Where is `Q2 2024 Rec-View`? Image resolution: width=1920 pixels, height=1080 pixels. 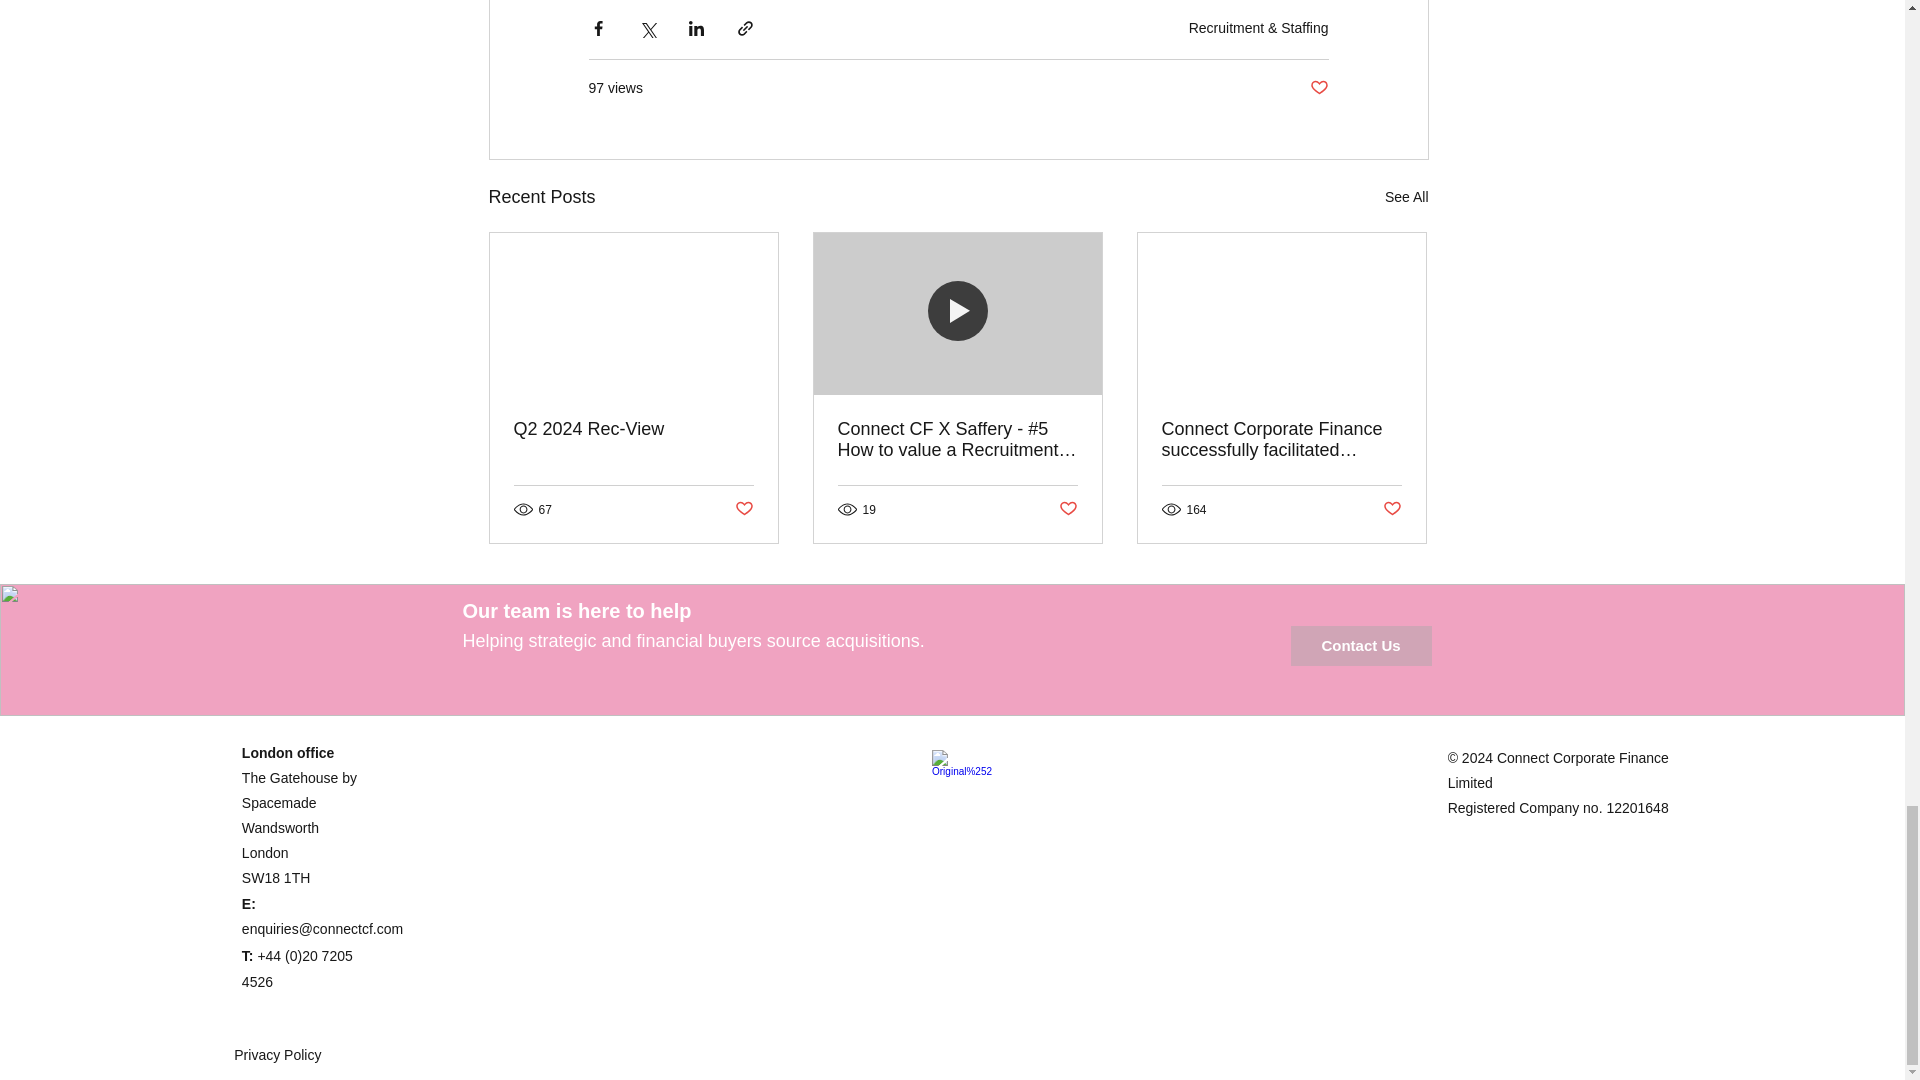 Q2 2024 Rec-View is located at coordinates (634, 429).